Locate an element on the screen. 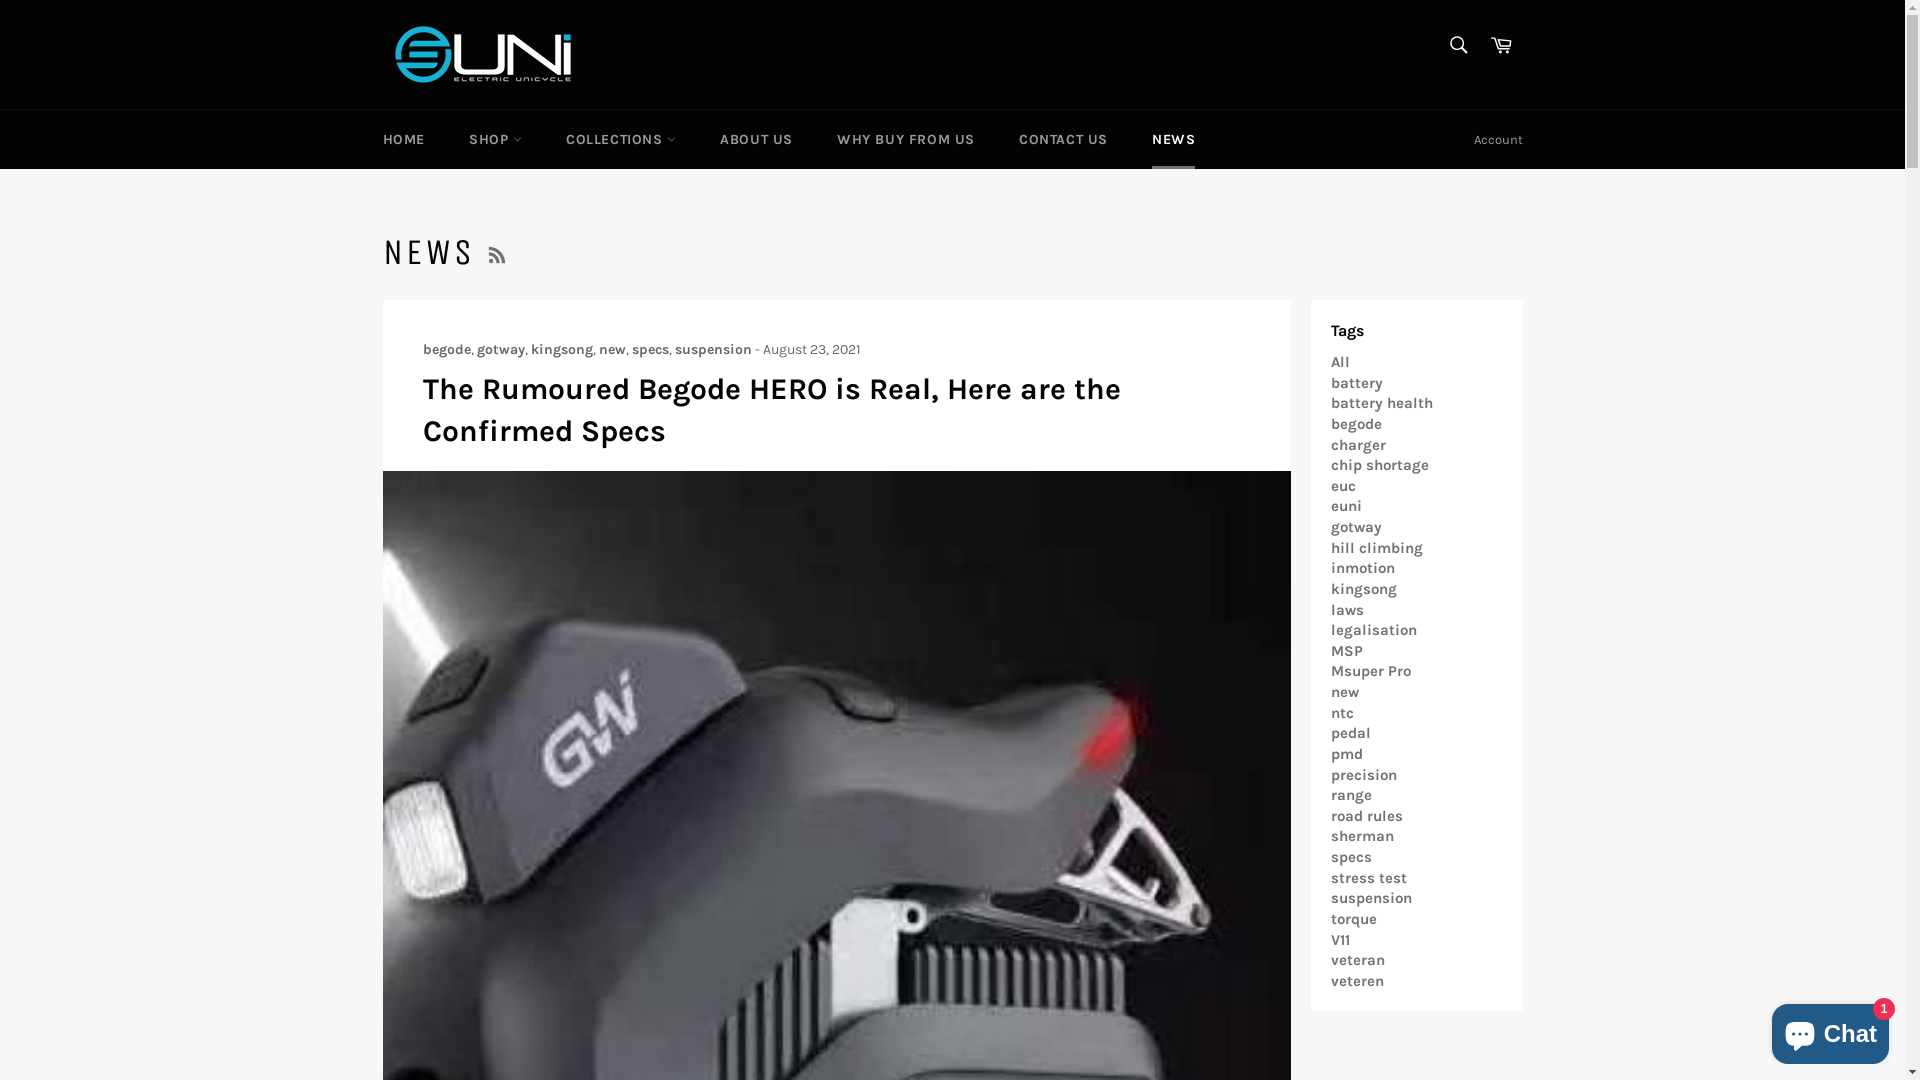 The height and width of the screenshot is (1080, 1920). suspension is located at coordinates (712, 350).